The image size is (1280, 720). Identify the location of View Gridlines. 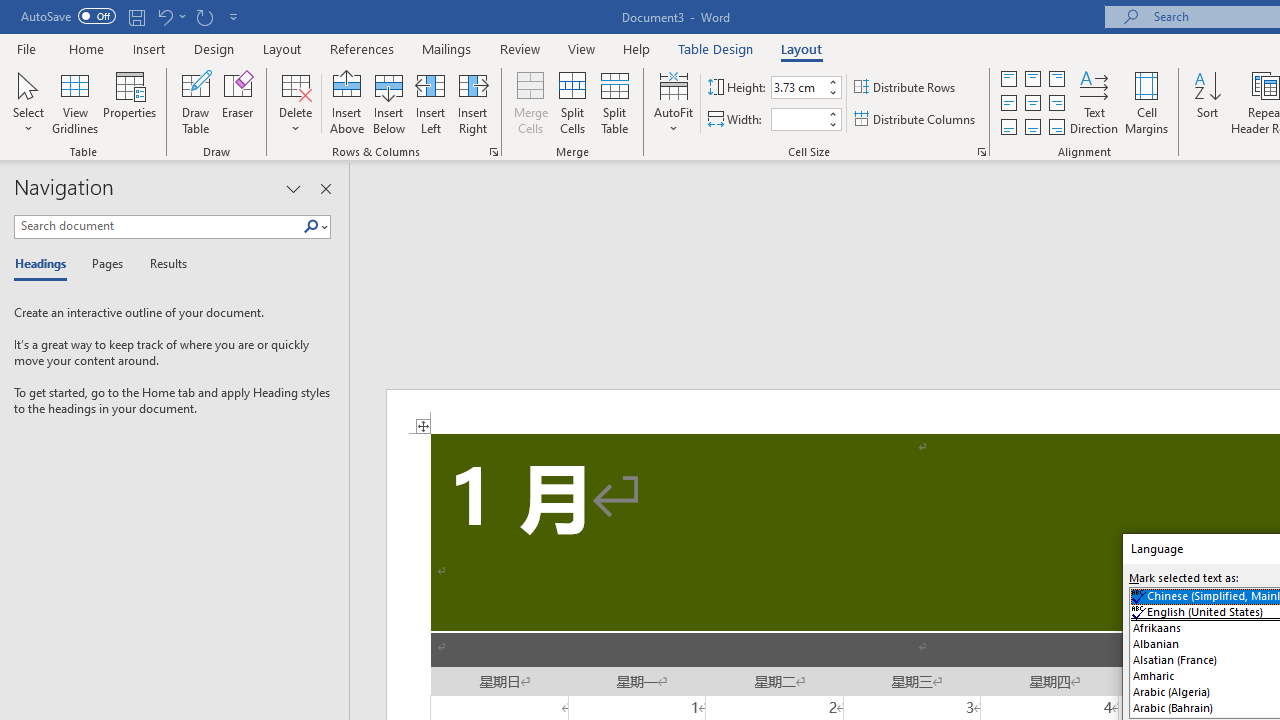
(75, 102).